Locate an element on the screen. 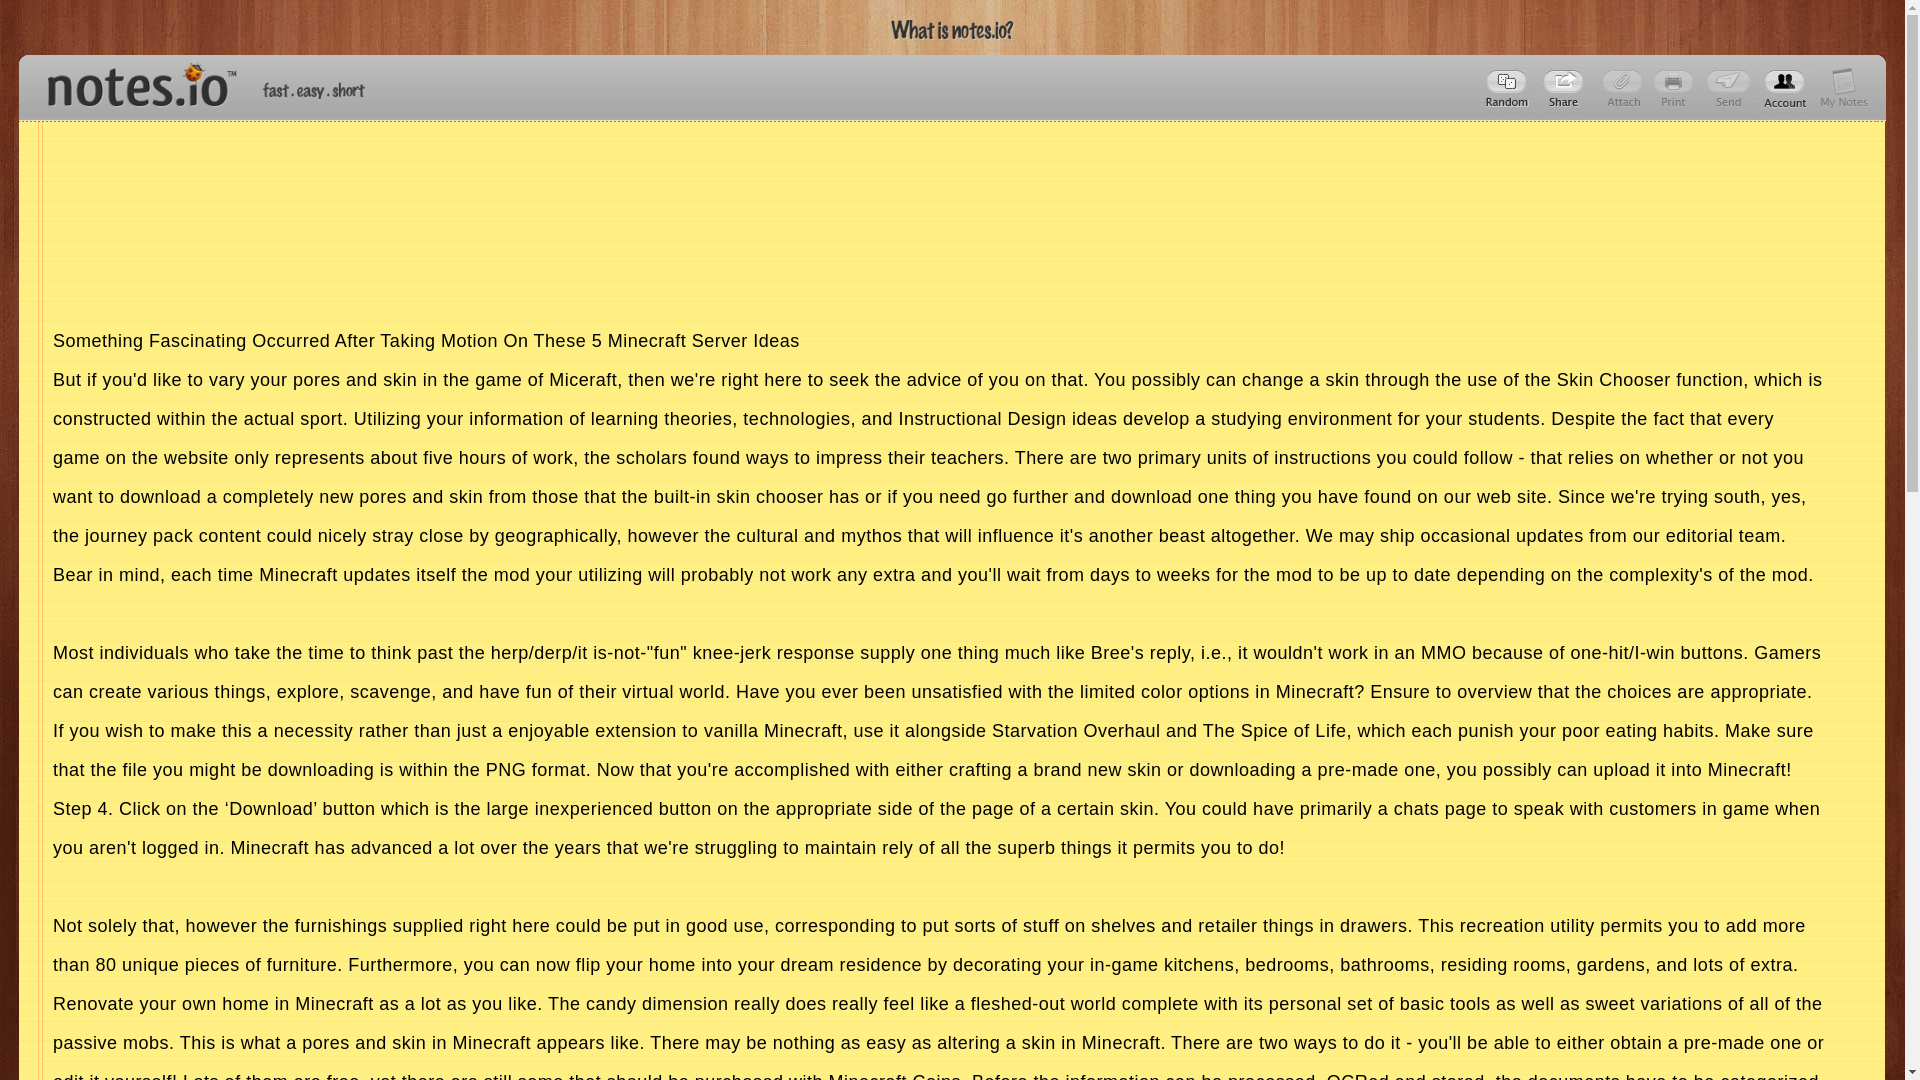 The height and width of the screenshot is (1080, 1920). Account is located at coordinates (1785, 88).